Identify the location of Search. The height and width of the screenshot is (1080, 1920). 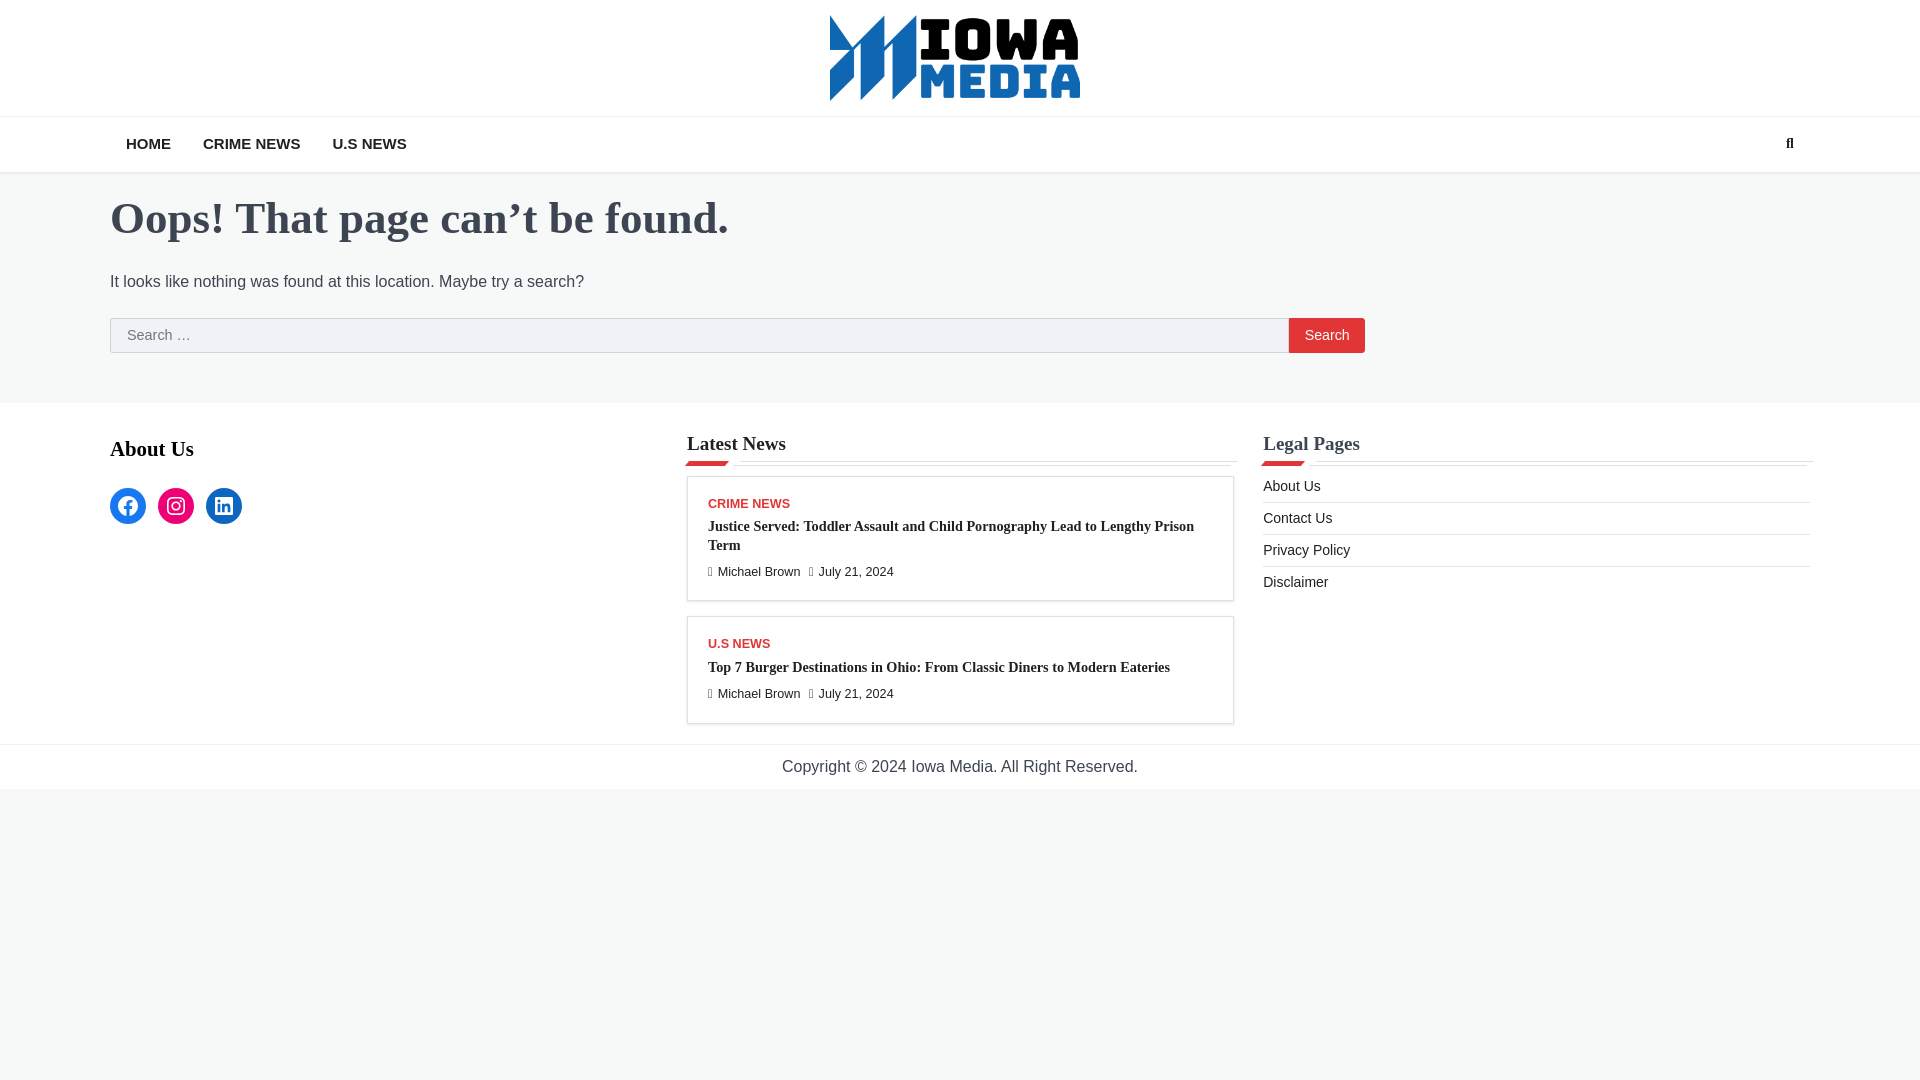
(1789, 143).